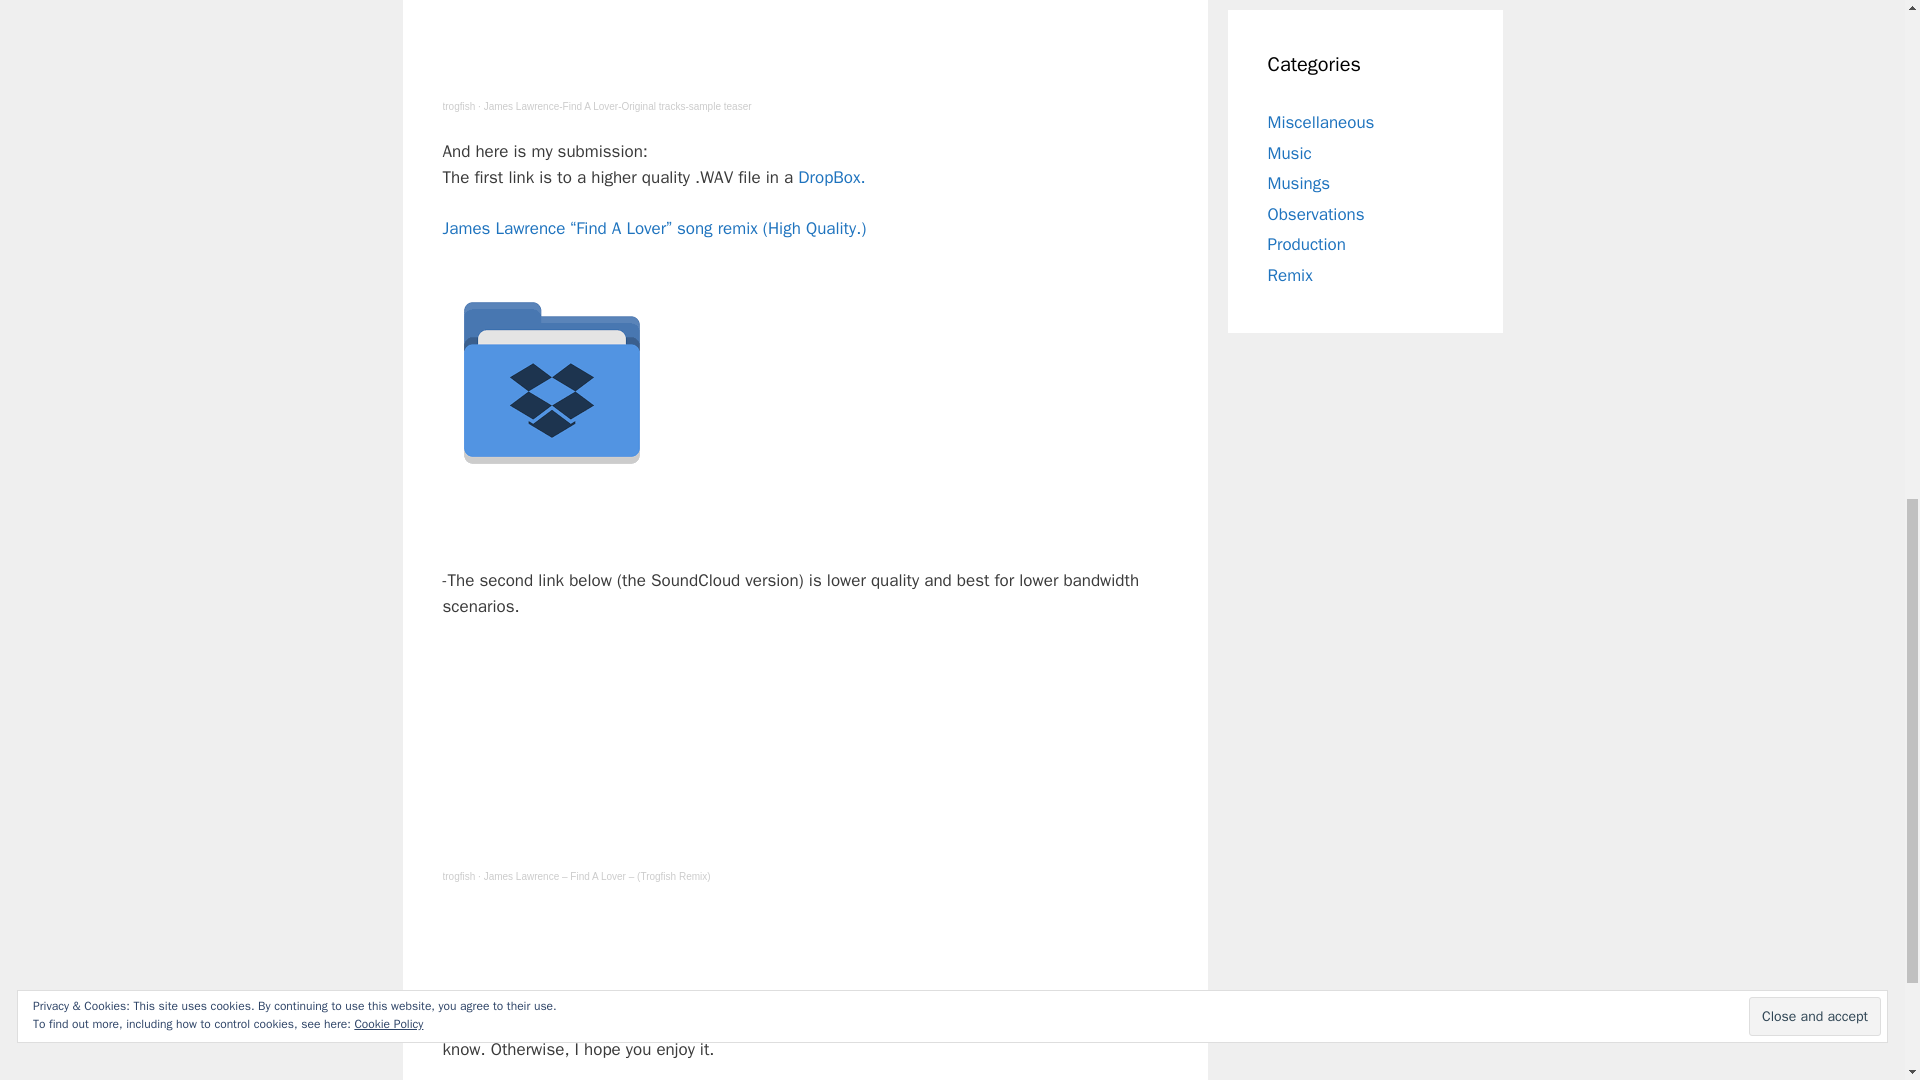 The width and height of the screenshot is (1920, 1080). What do you see at coordinates (1298, 183) in the screenshot?
I see `Musings` at bounding box center [1298, 183].